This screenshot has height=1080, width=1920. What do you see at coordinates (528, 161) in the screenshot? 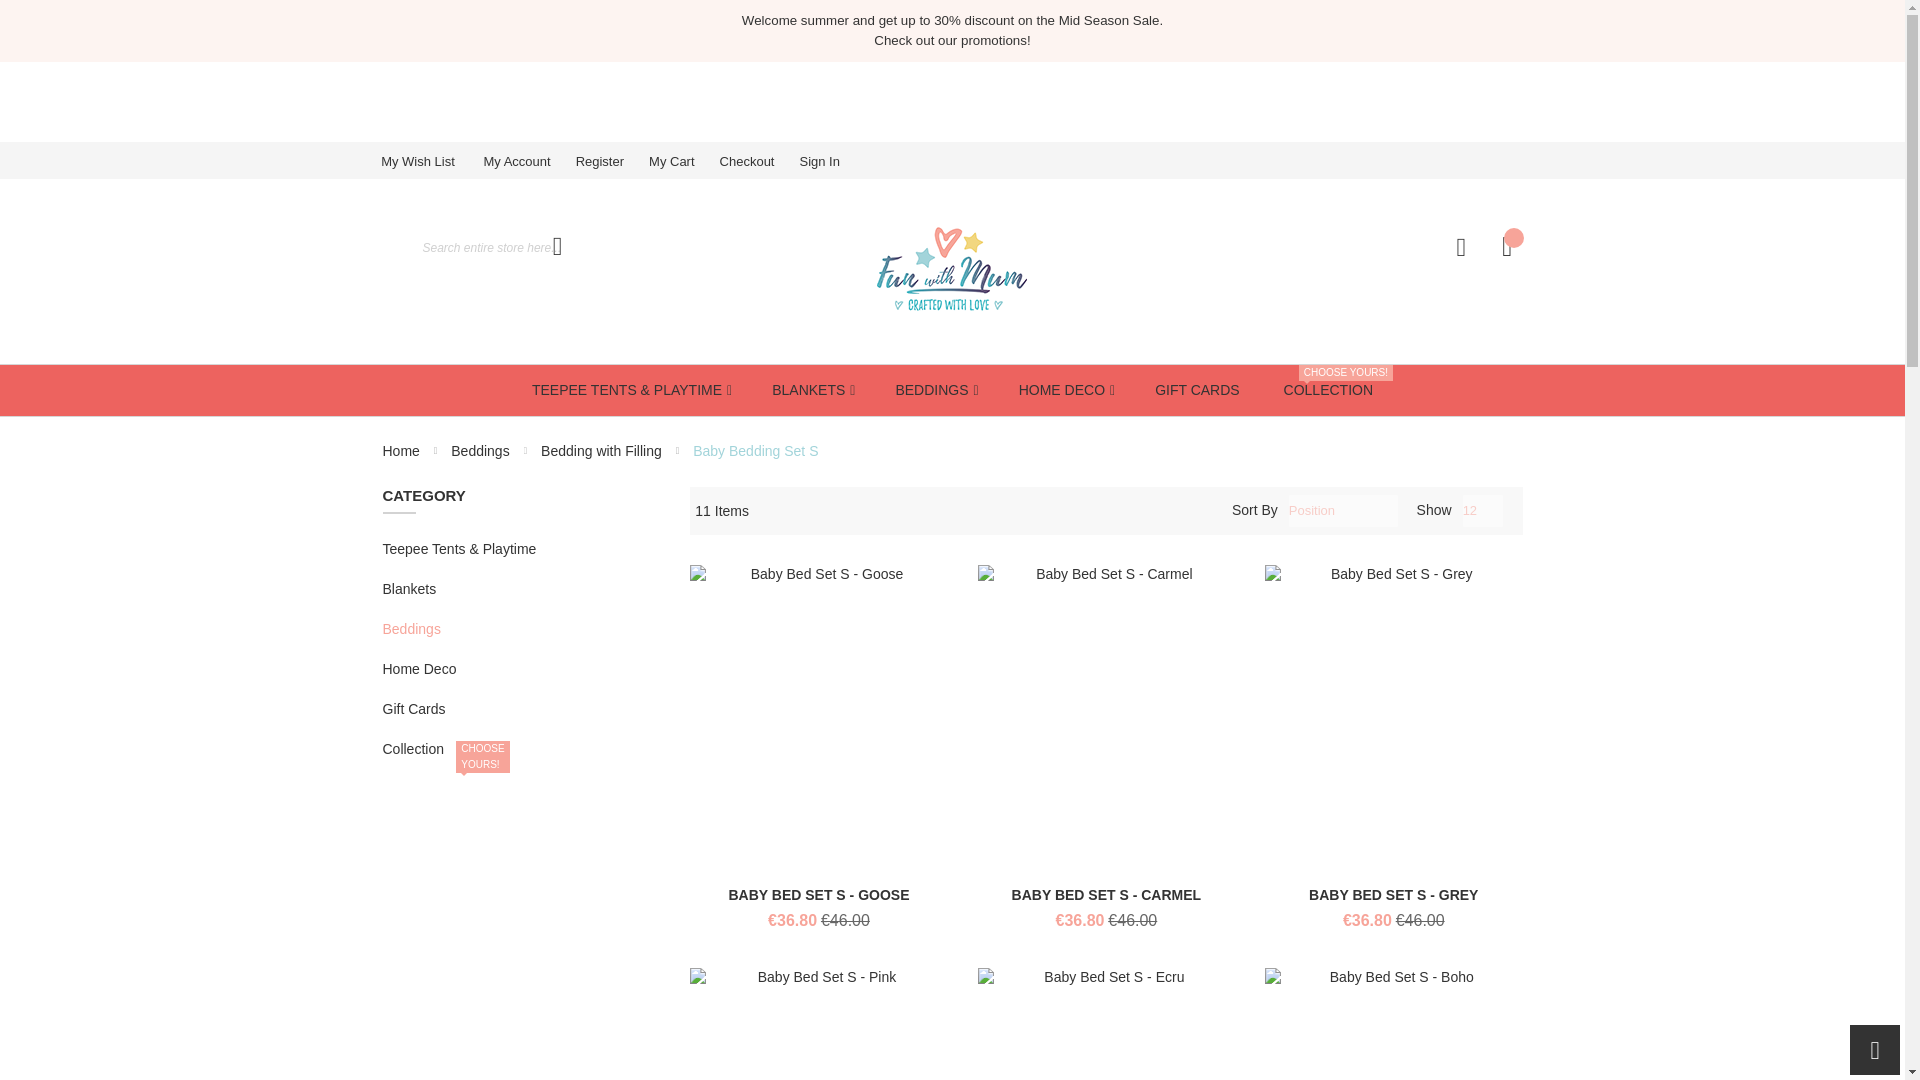
I see `My Account` at bounding box center [528, 161].